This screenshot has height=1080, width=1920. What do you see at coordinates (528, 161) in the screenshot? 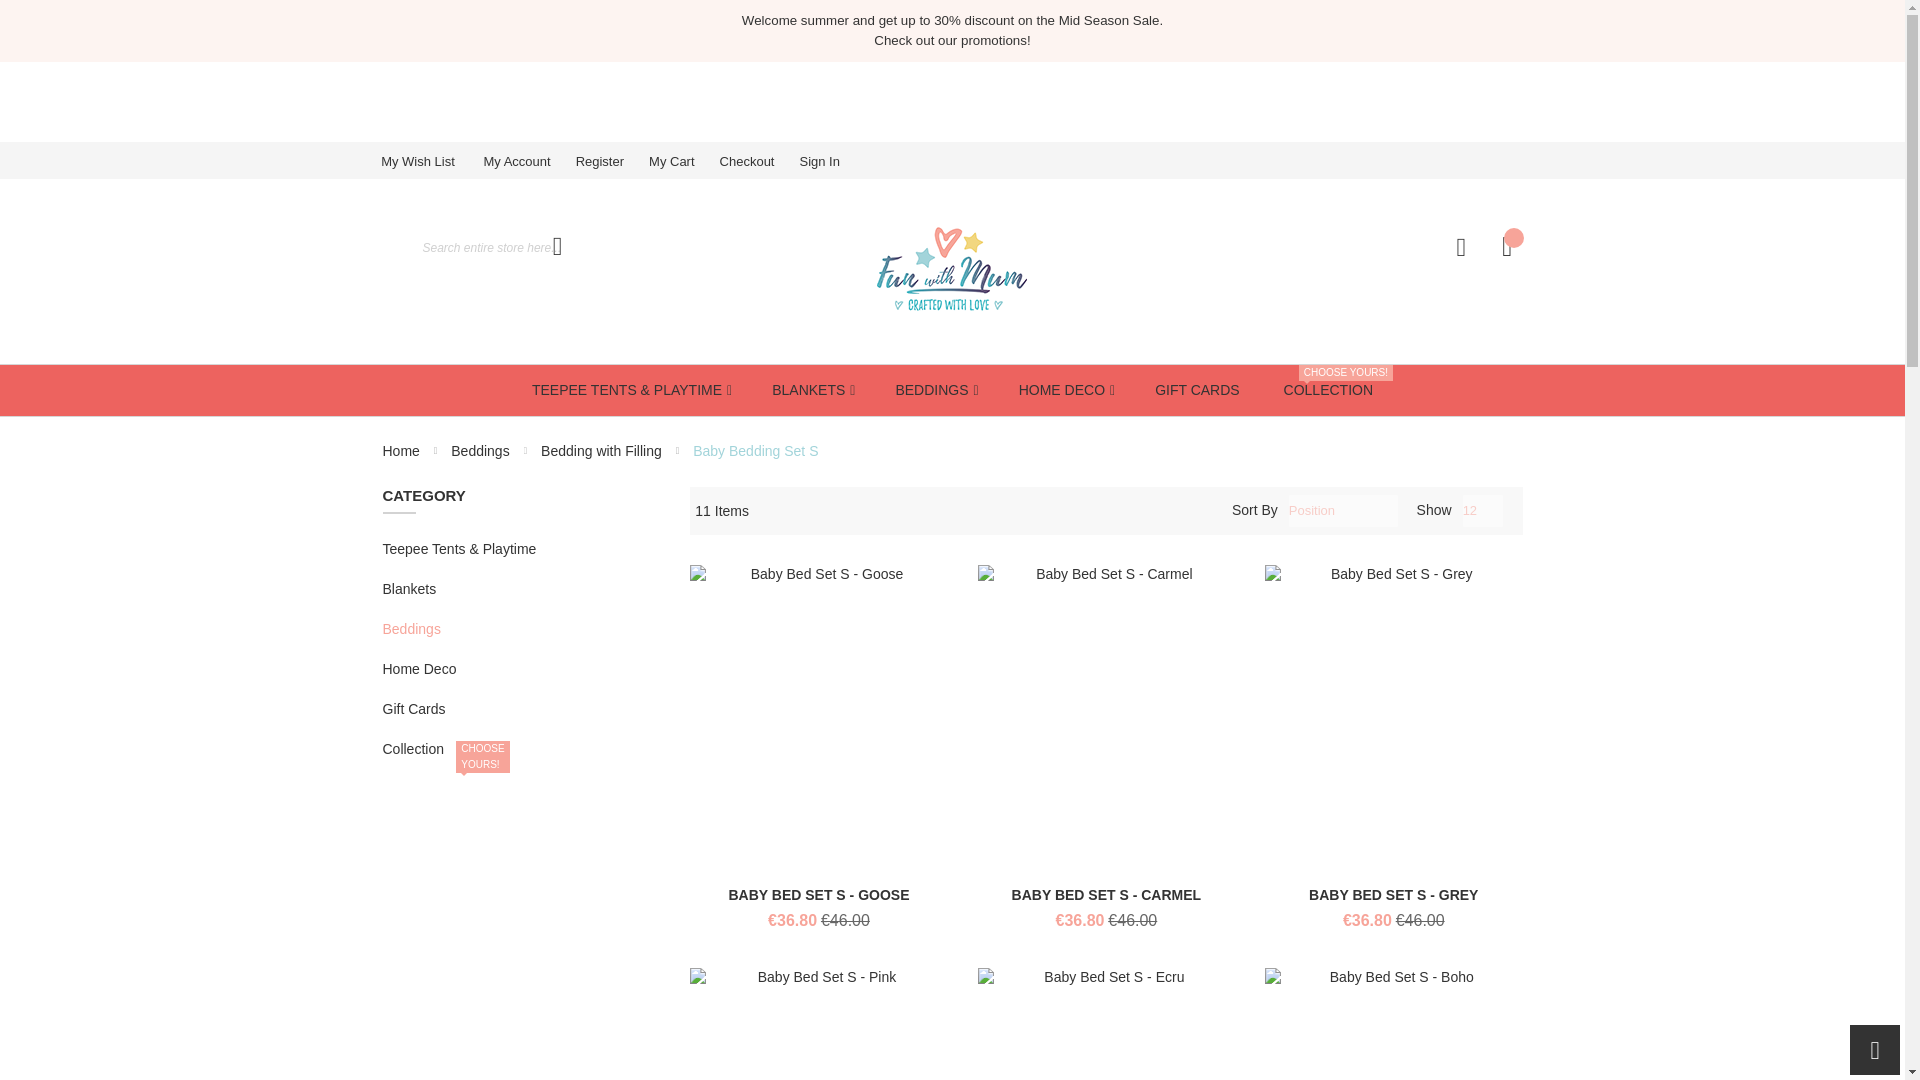
I see `My Account` at bounding box center [528, 161].